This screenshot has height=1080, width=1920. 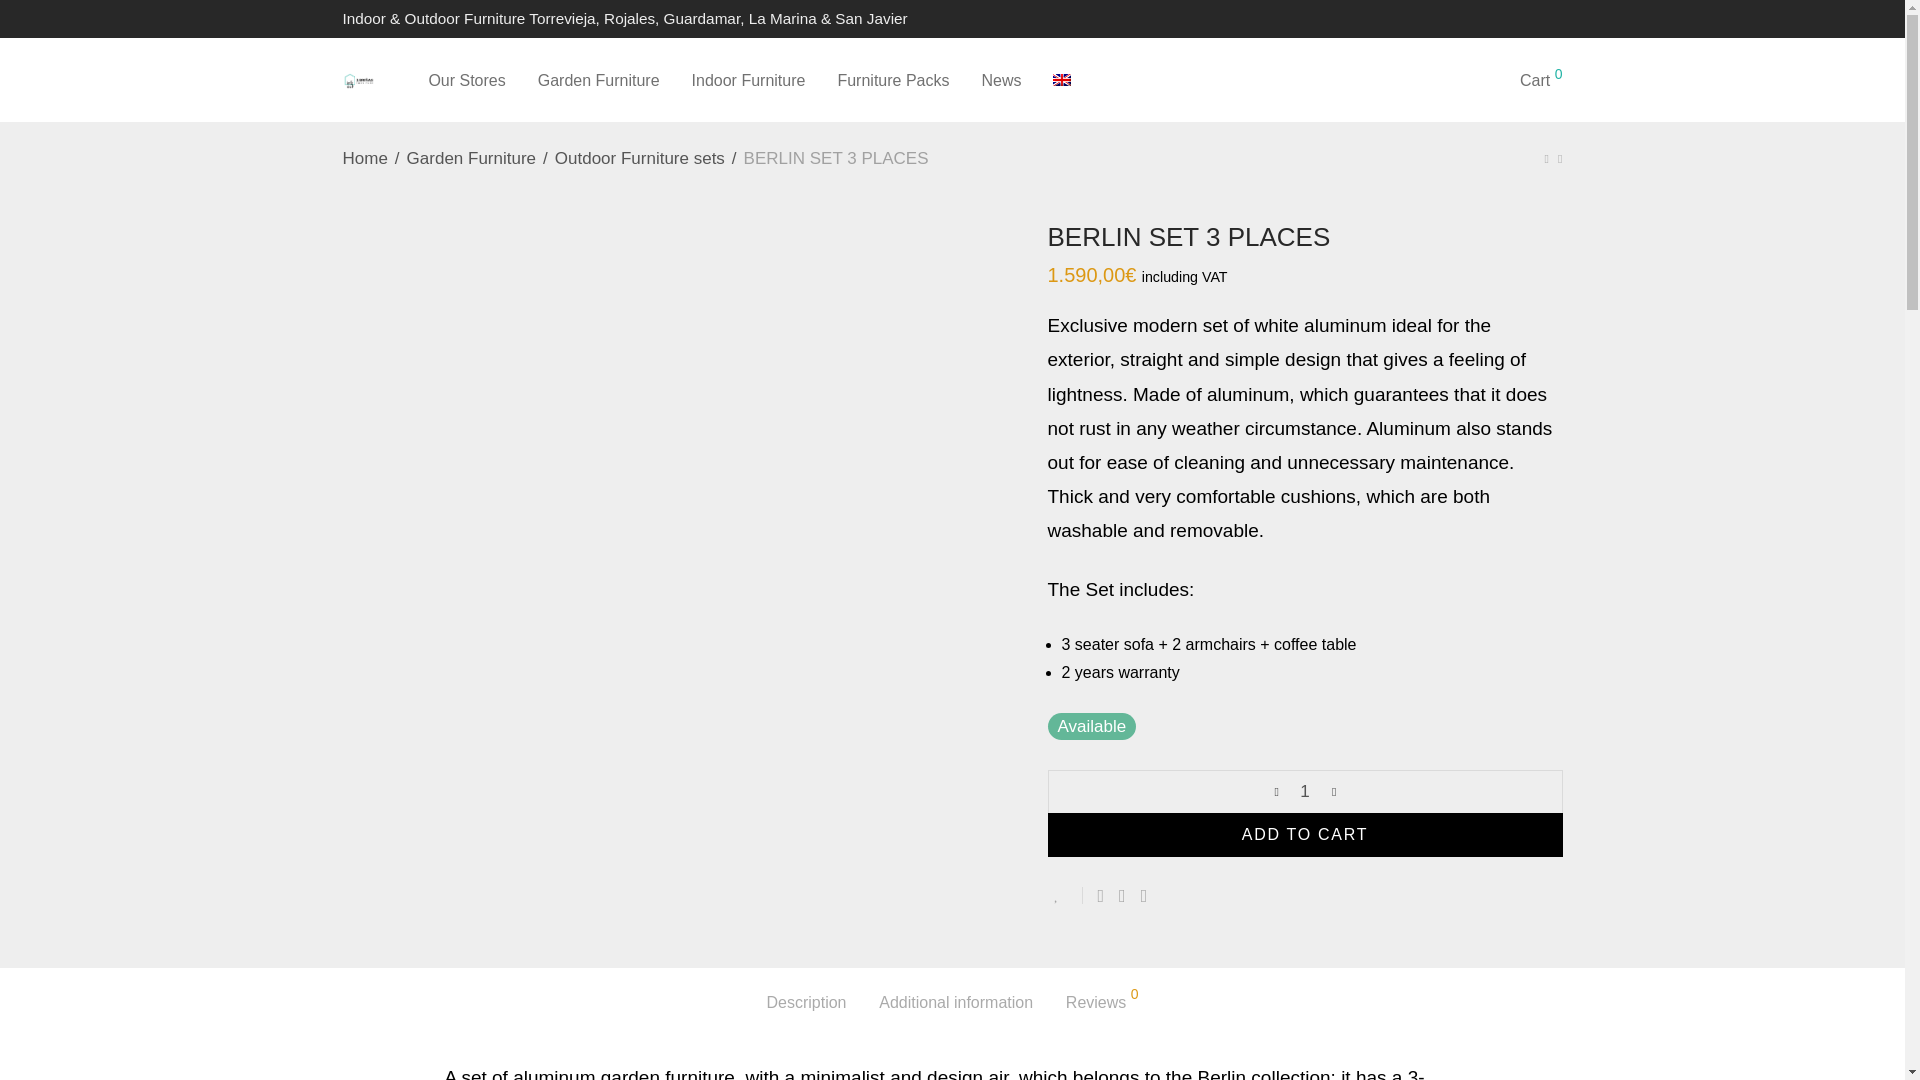 What do you see at coordinates (1540, 80) in the screenshot?
I see `Cart 0` at bounding box center [1540, 80].